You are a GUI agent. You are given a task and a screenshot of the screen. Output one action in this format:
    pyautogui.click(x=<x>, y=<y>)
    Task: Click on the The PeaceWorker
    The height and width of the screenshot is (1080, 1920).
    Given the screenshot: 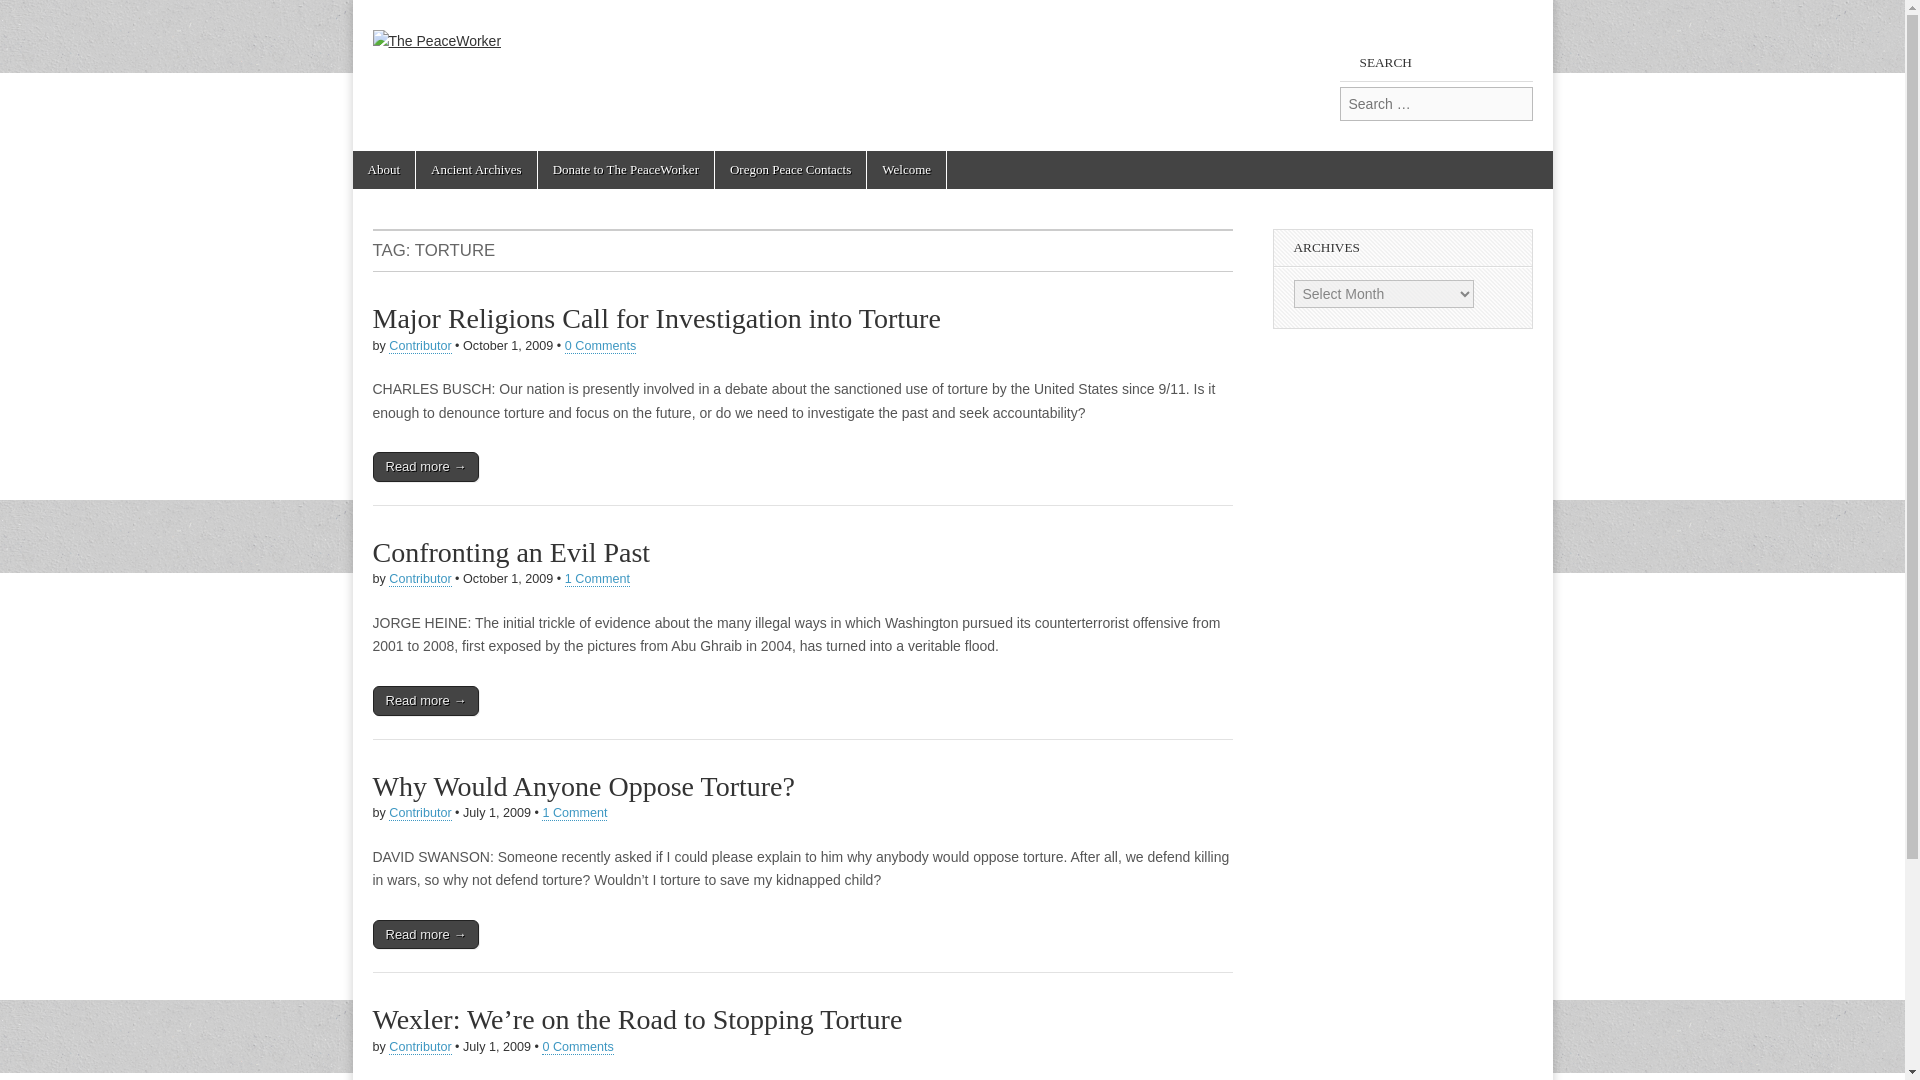 What is the action you would take?
    pyautogui.click(x=436, y=27)
    